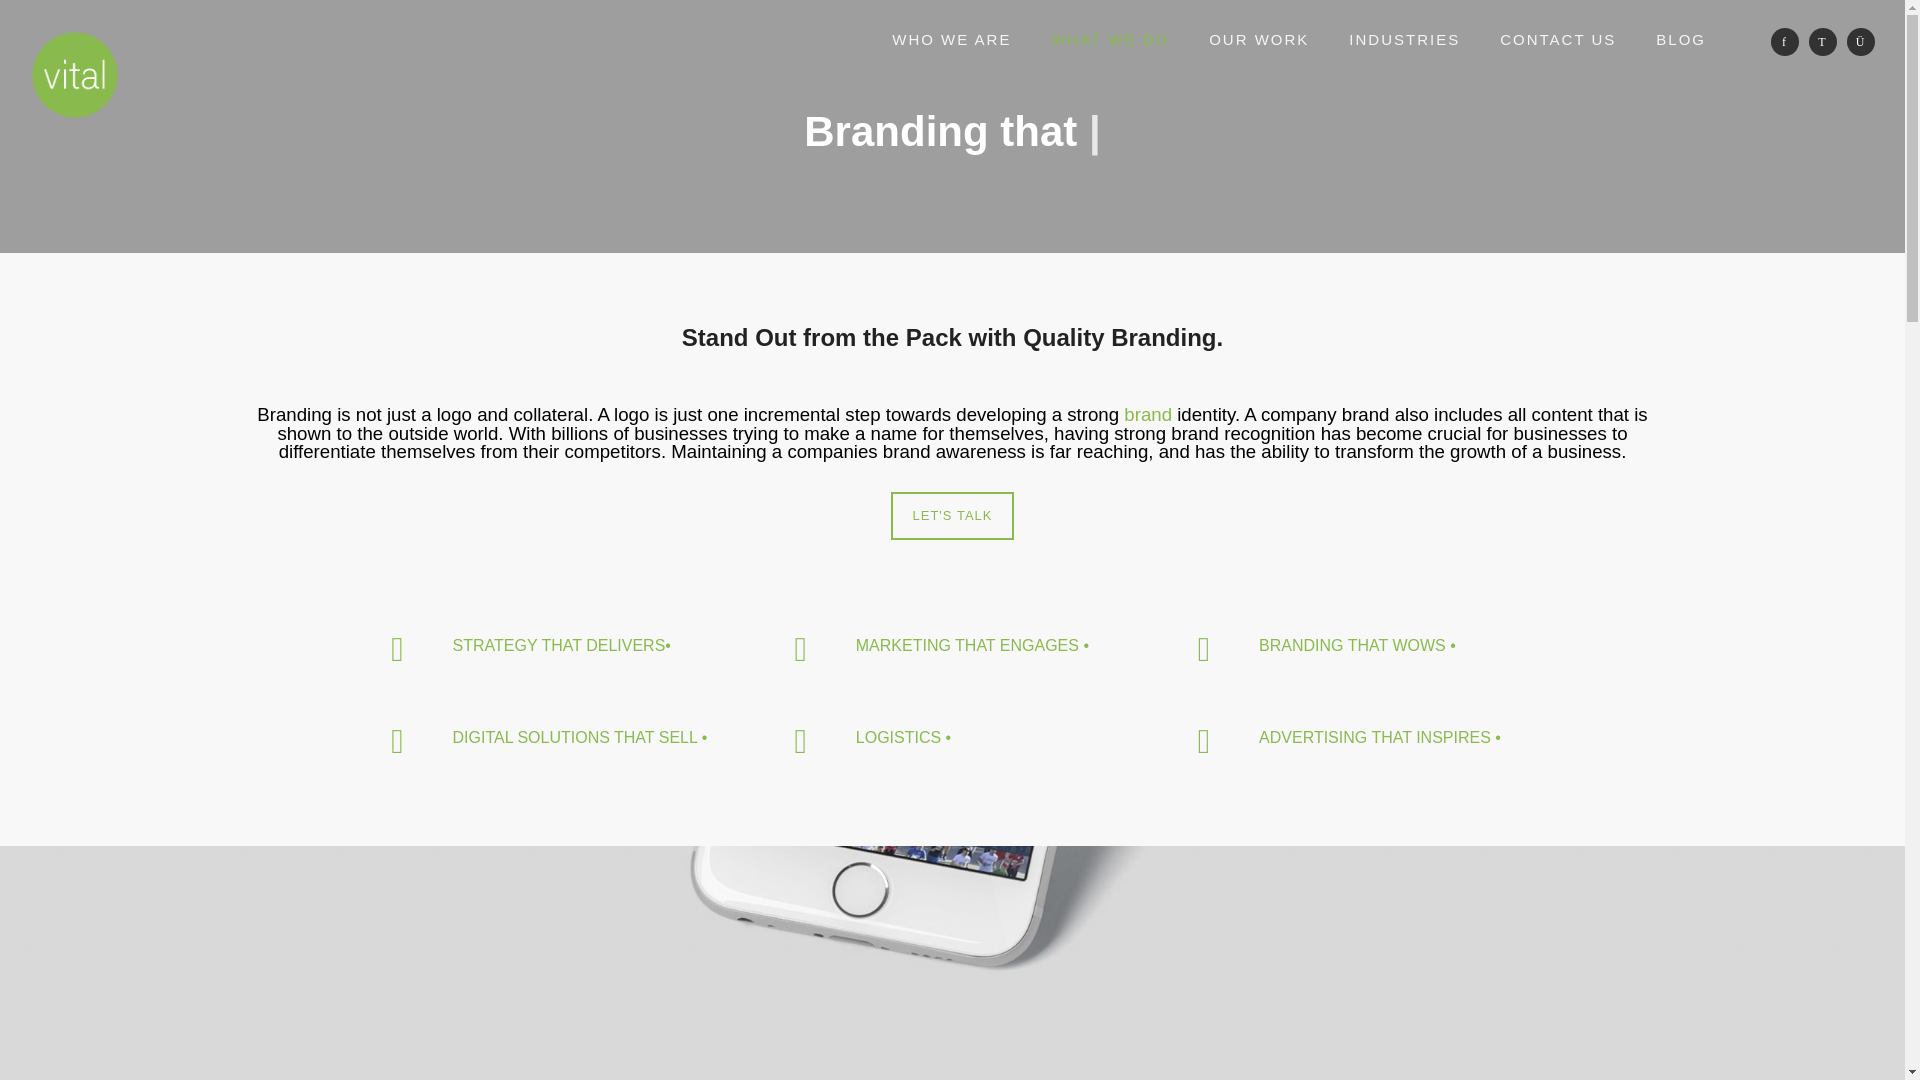 Image resolution: width=1920 pixels, height=1080 pixels. Describe the element at coordinates (1110, 39) in the screenshot. I see `WHAT WE DO` at that location.